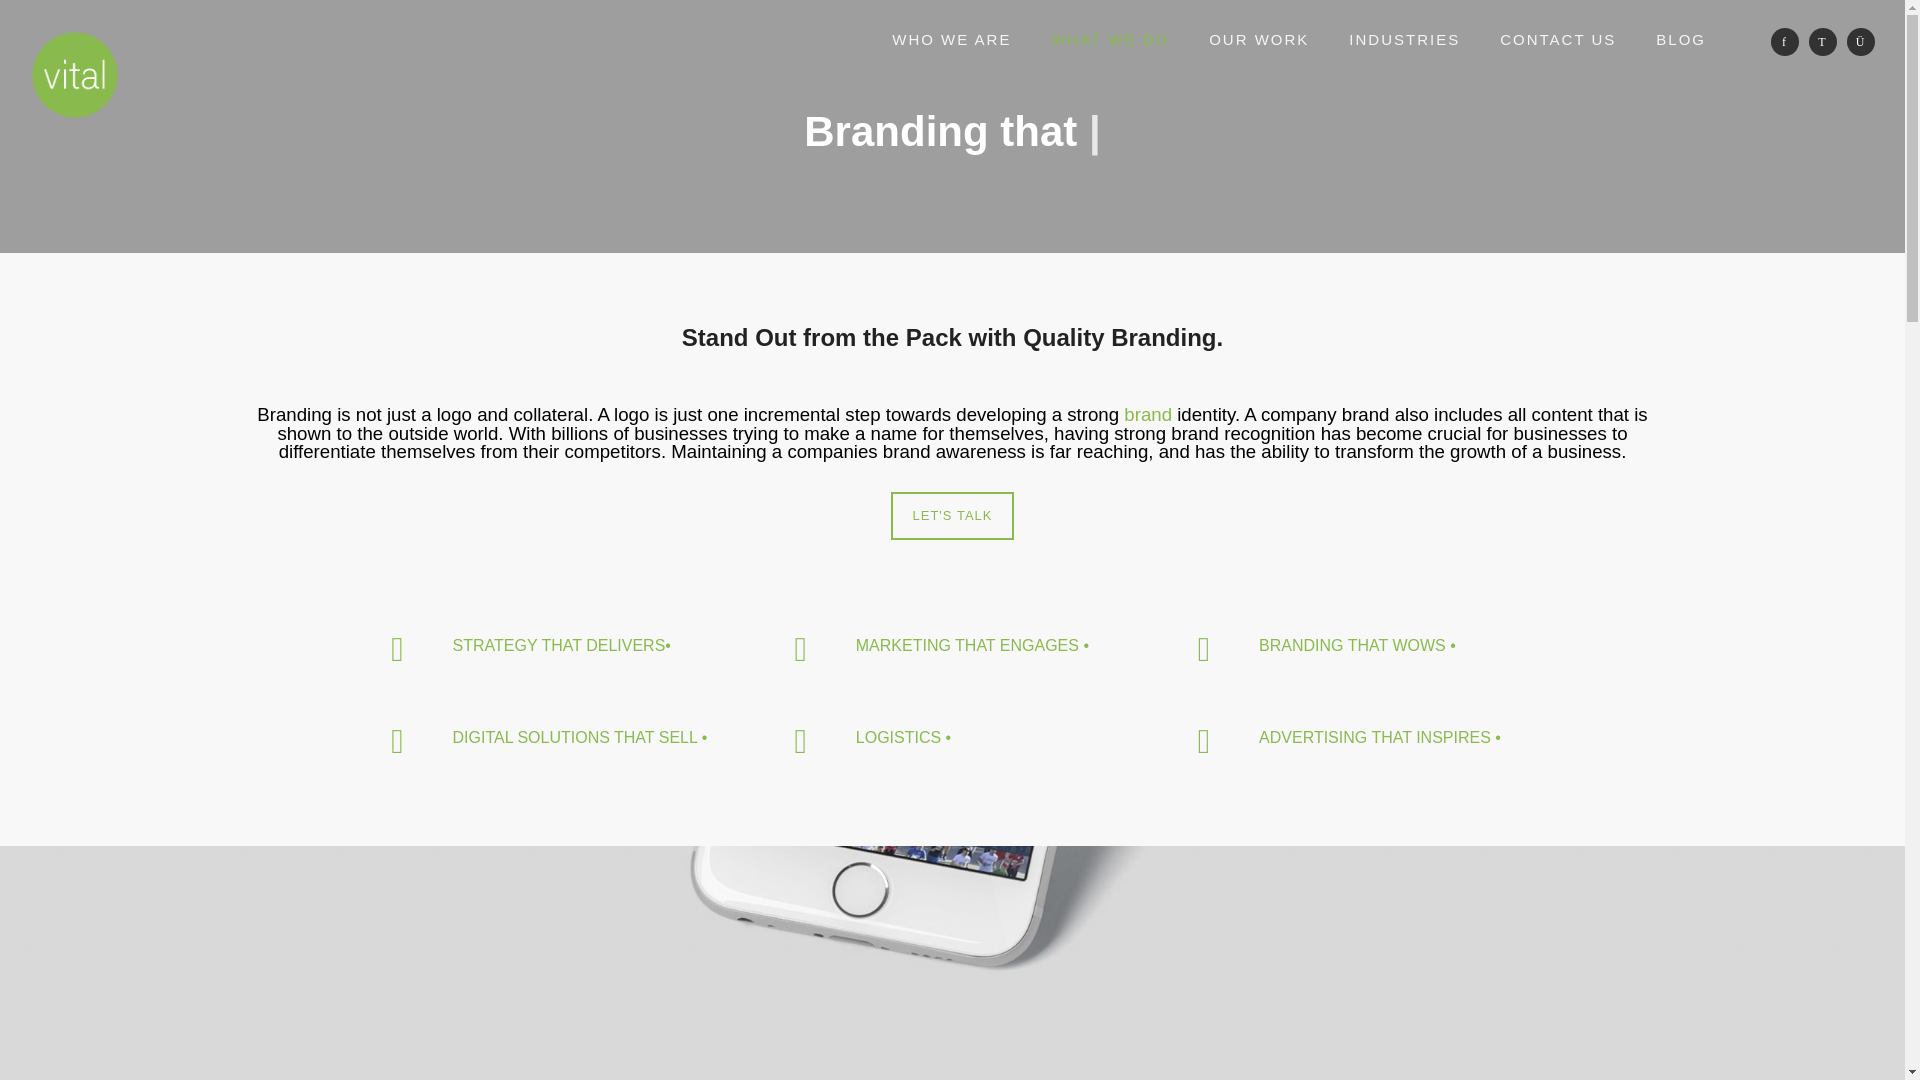 Image resolution: width=1920 pixels, height=1080 pixels. Describe the element at coordinates (1110, 39) in the screenshot. I see `WHAT WE DO` at that location.